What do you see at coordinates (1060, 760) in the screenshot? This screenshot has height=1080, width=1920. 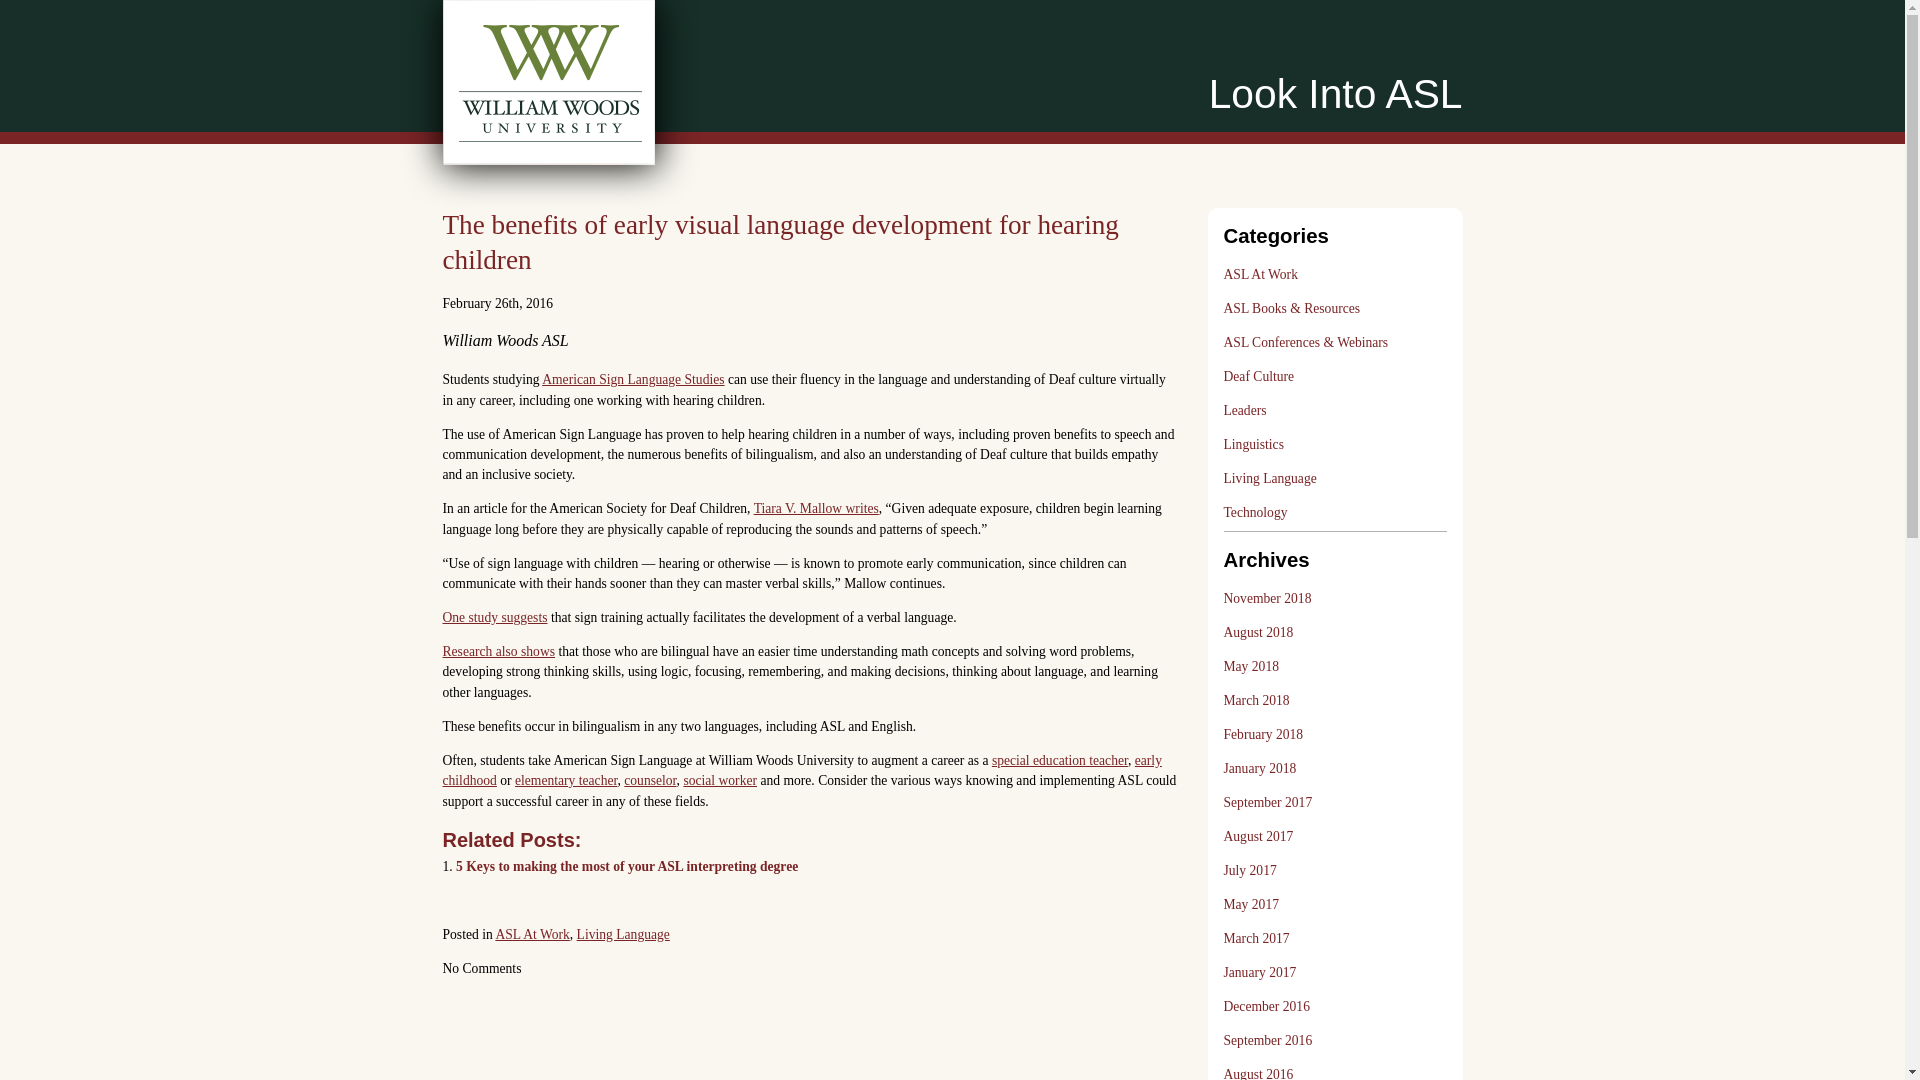 I see `special education teacher` at bounding box center [1060, 760].